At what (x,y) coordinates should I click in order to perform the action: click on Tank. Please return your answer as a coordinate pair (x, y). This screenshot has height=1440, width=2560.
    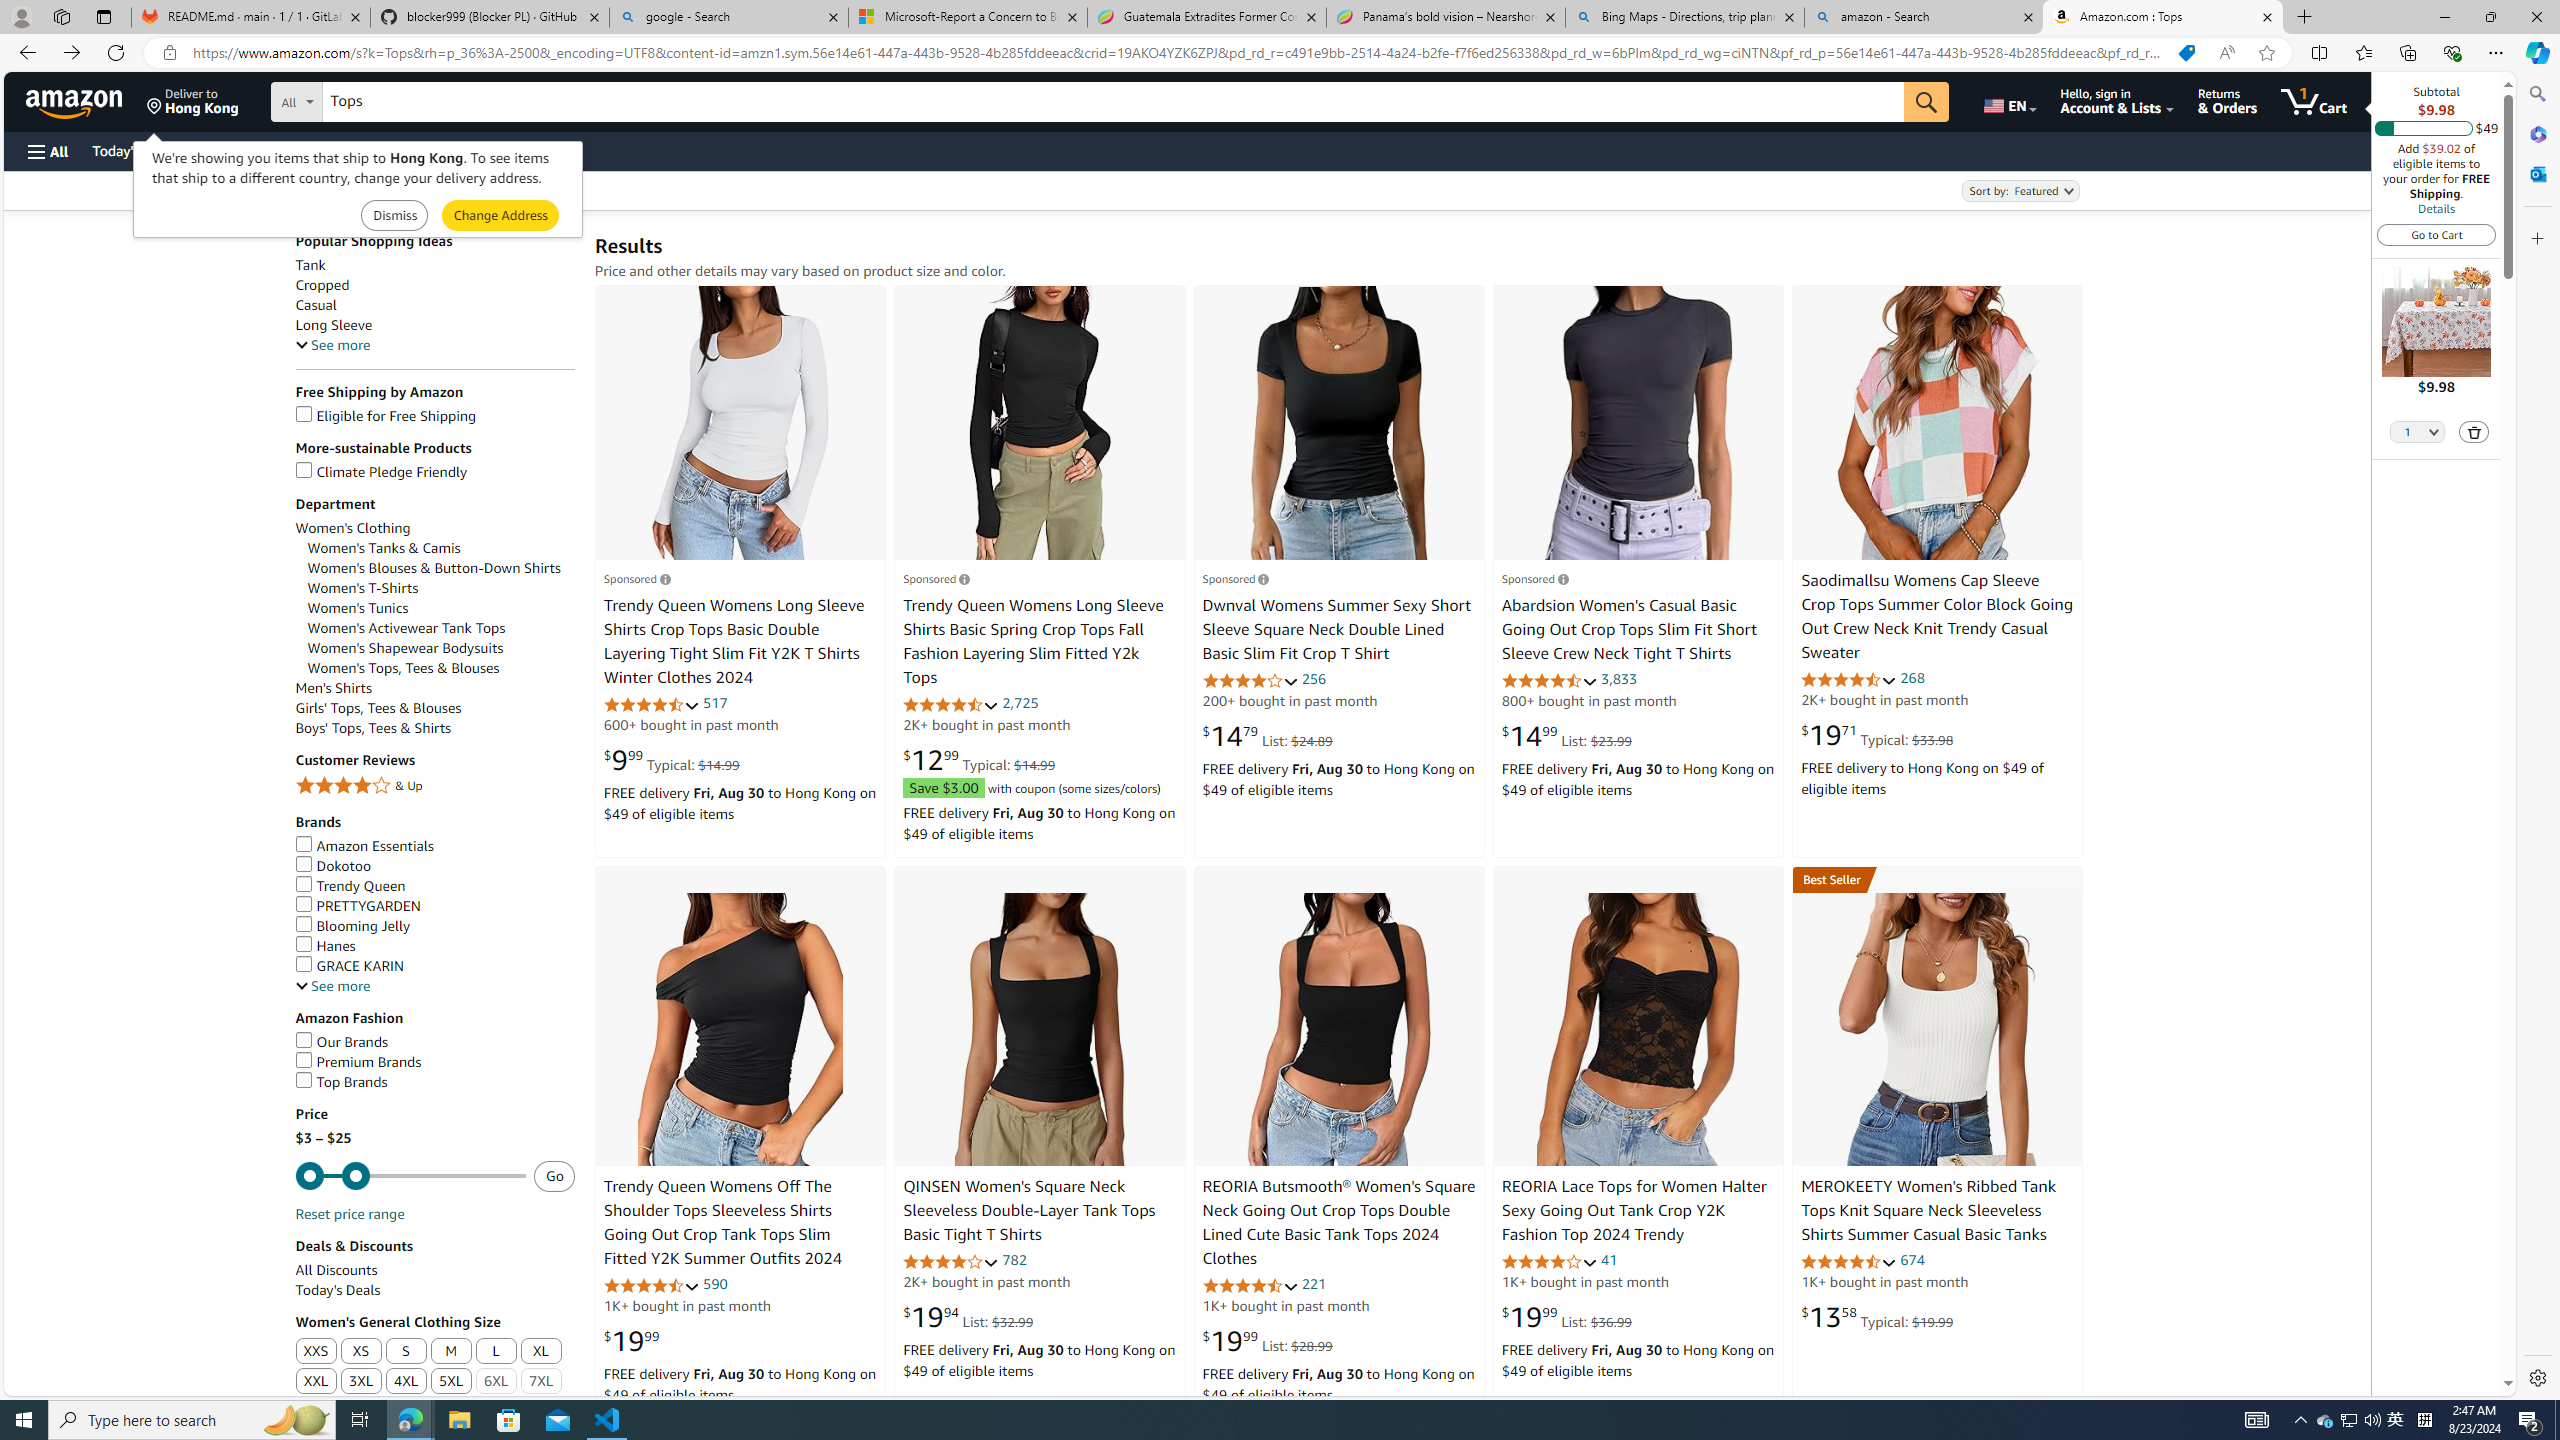
    Looking at the image, I should click on (310, 266).